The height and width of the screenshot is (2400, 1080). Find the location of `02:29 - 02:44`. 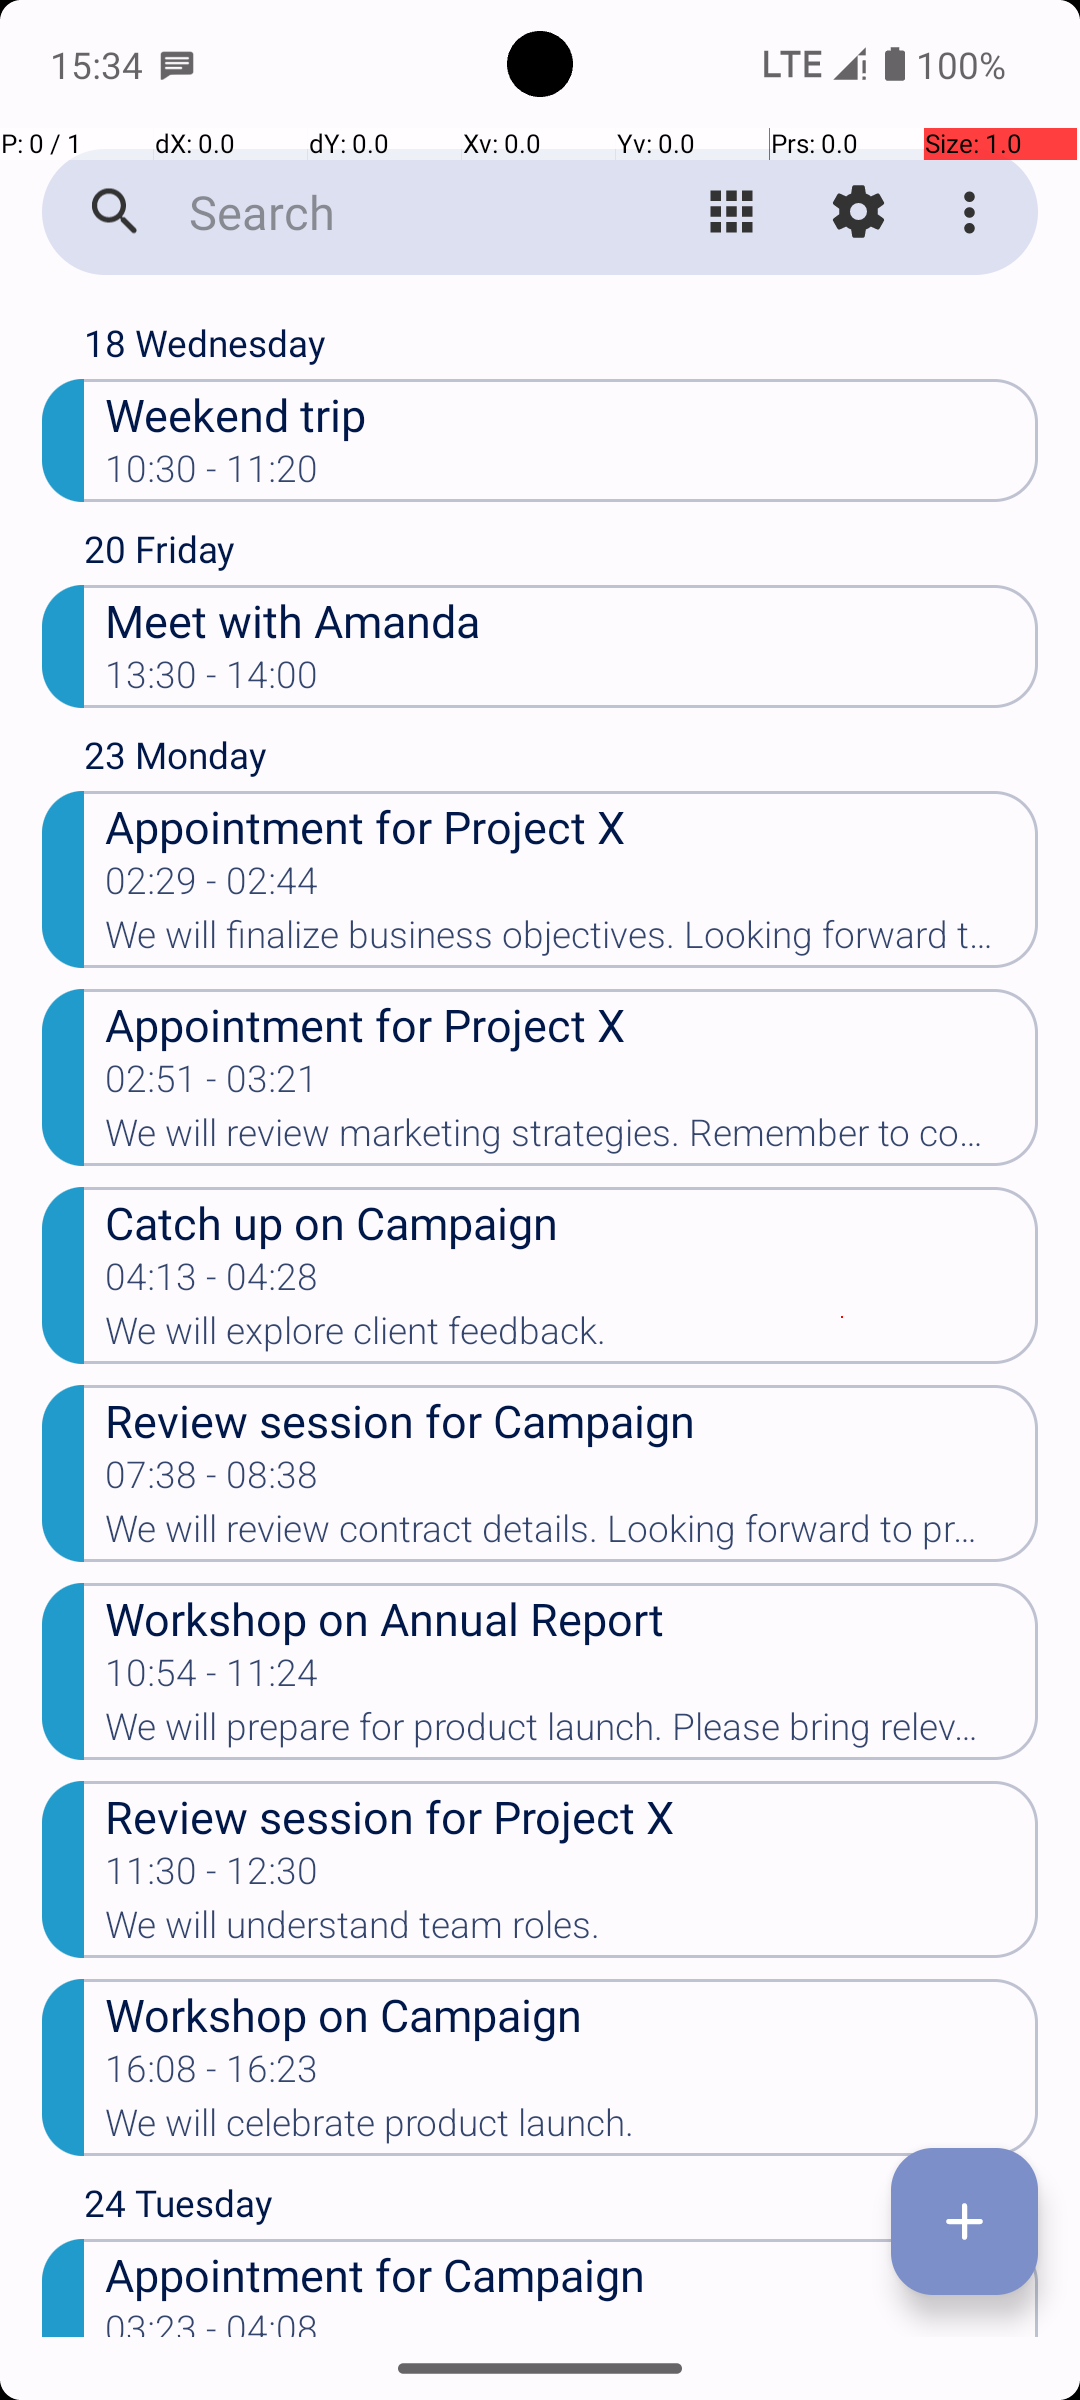

02:29 - 02:44 is located at coordinates (212, 887).